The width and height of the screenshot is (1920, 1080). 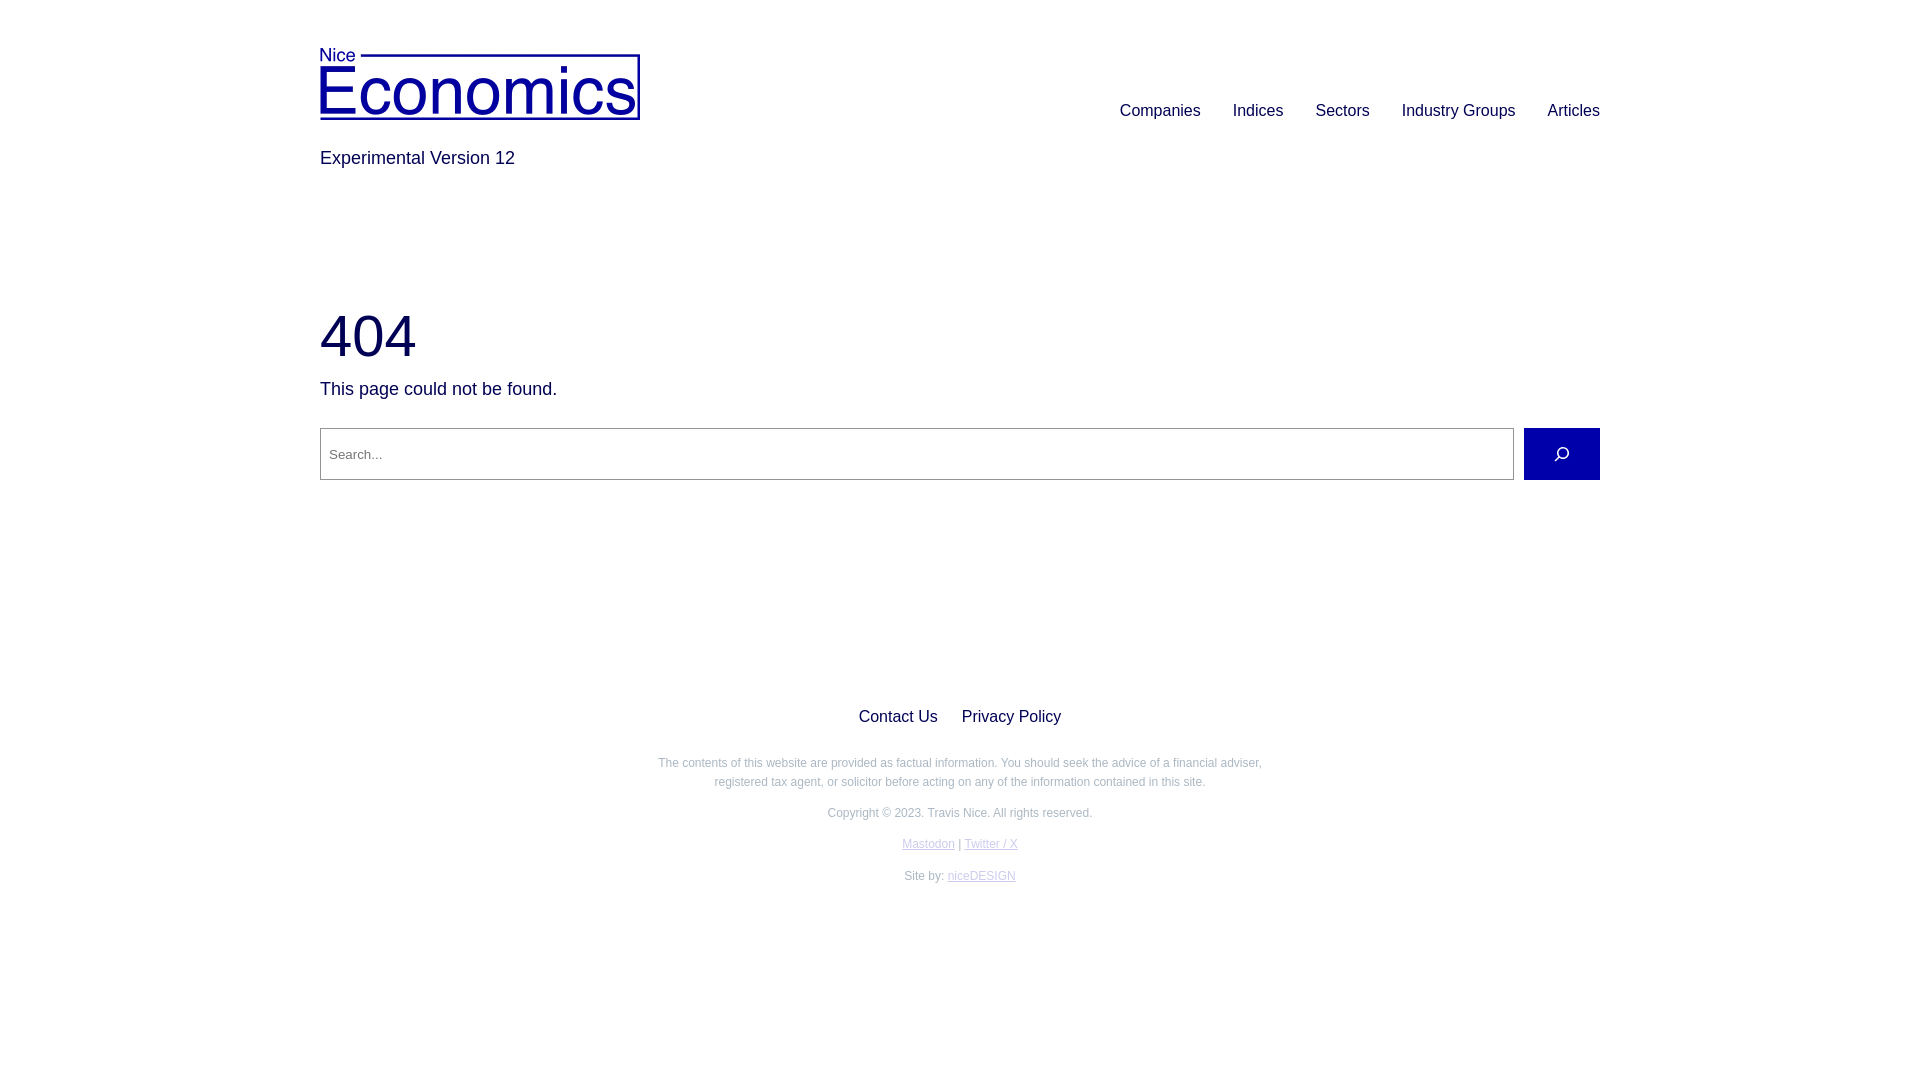 I want to click on Sectors, so click(x=1342, y=111).